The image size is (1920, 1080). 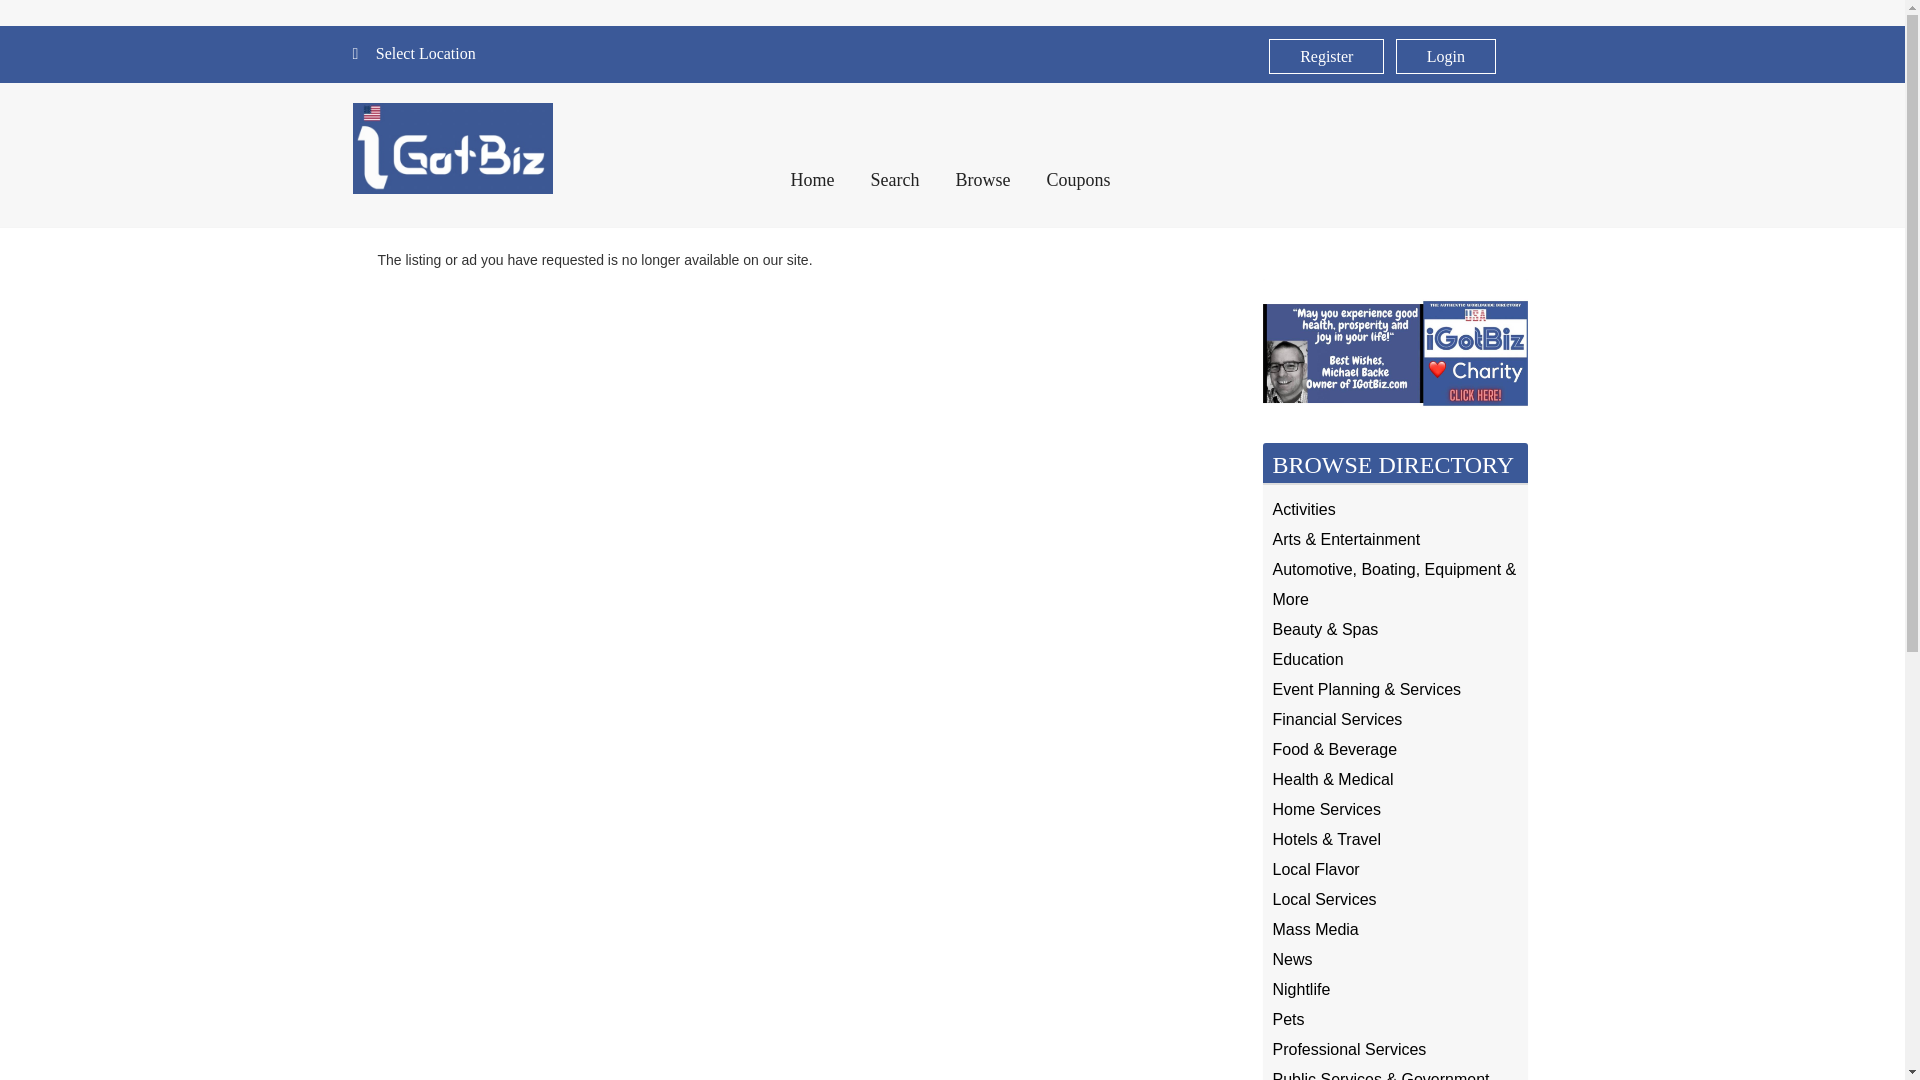 I want to click on Financial Services, so click(x=1336, y=718).